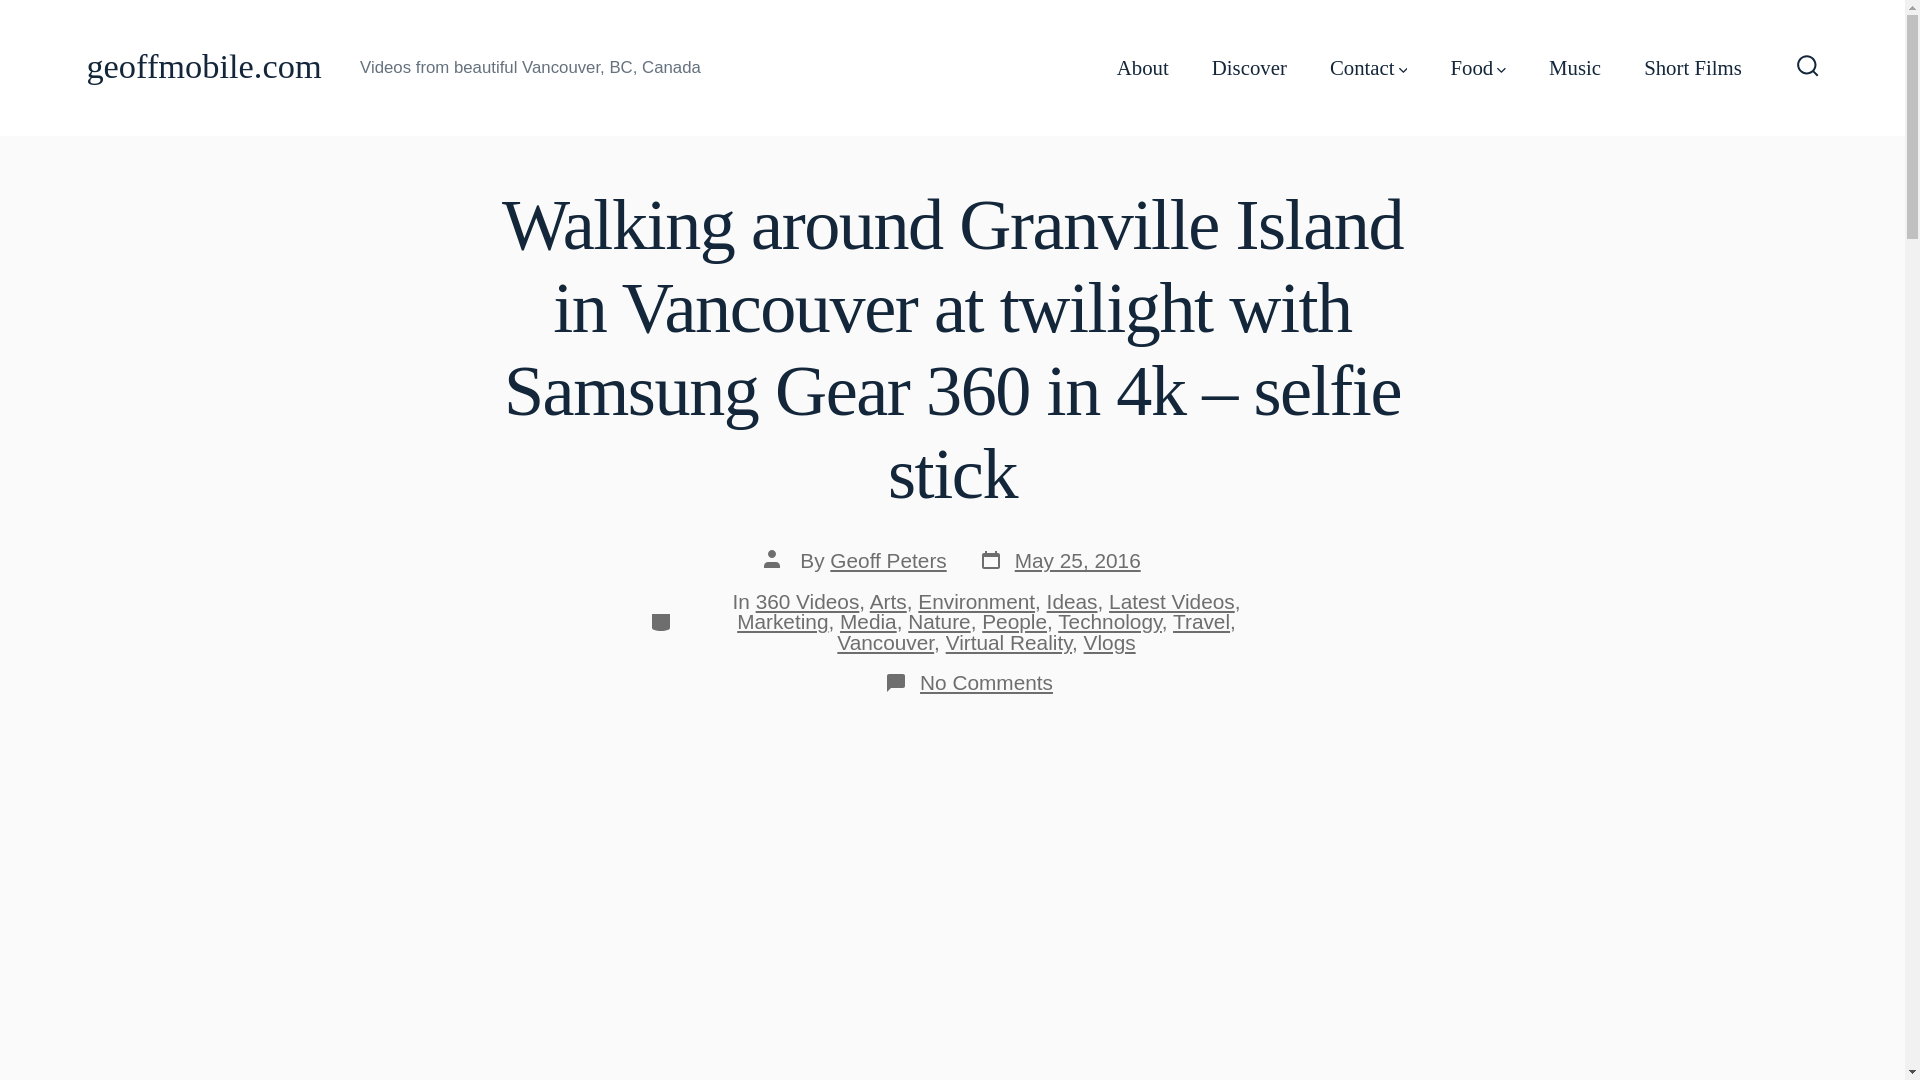 This screenshot has width=1920, height=1080. I want to click on Search Toggle, so click(1808, 67).